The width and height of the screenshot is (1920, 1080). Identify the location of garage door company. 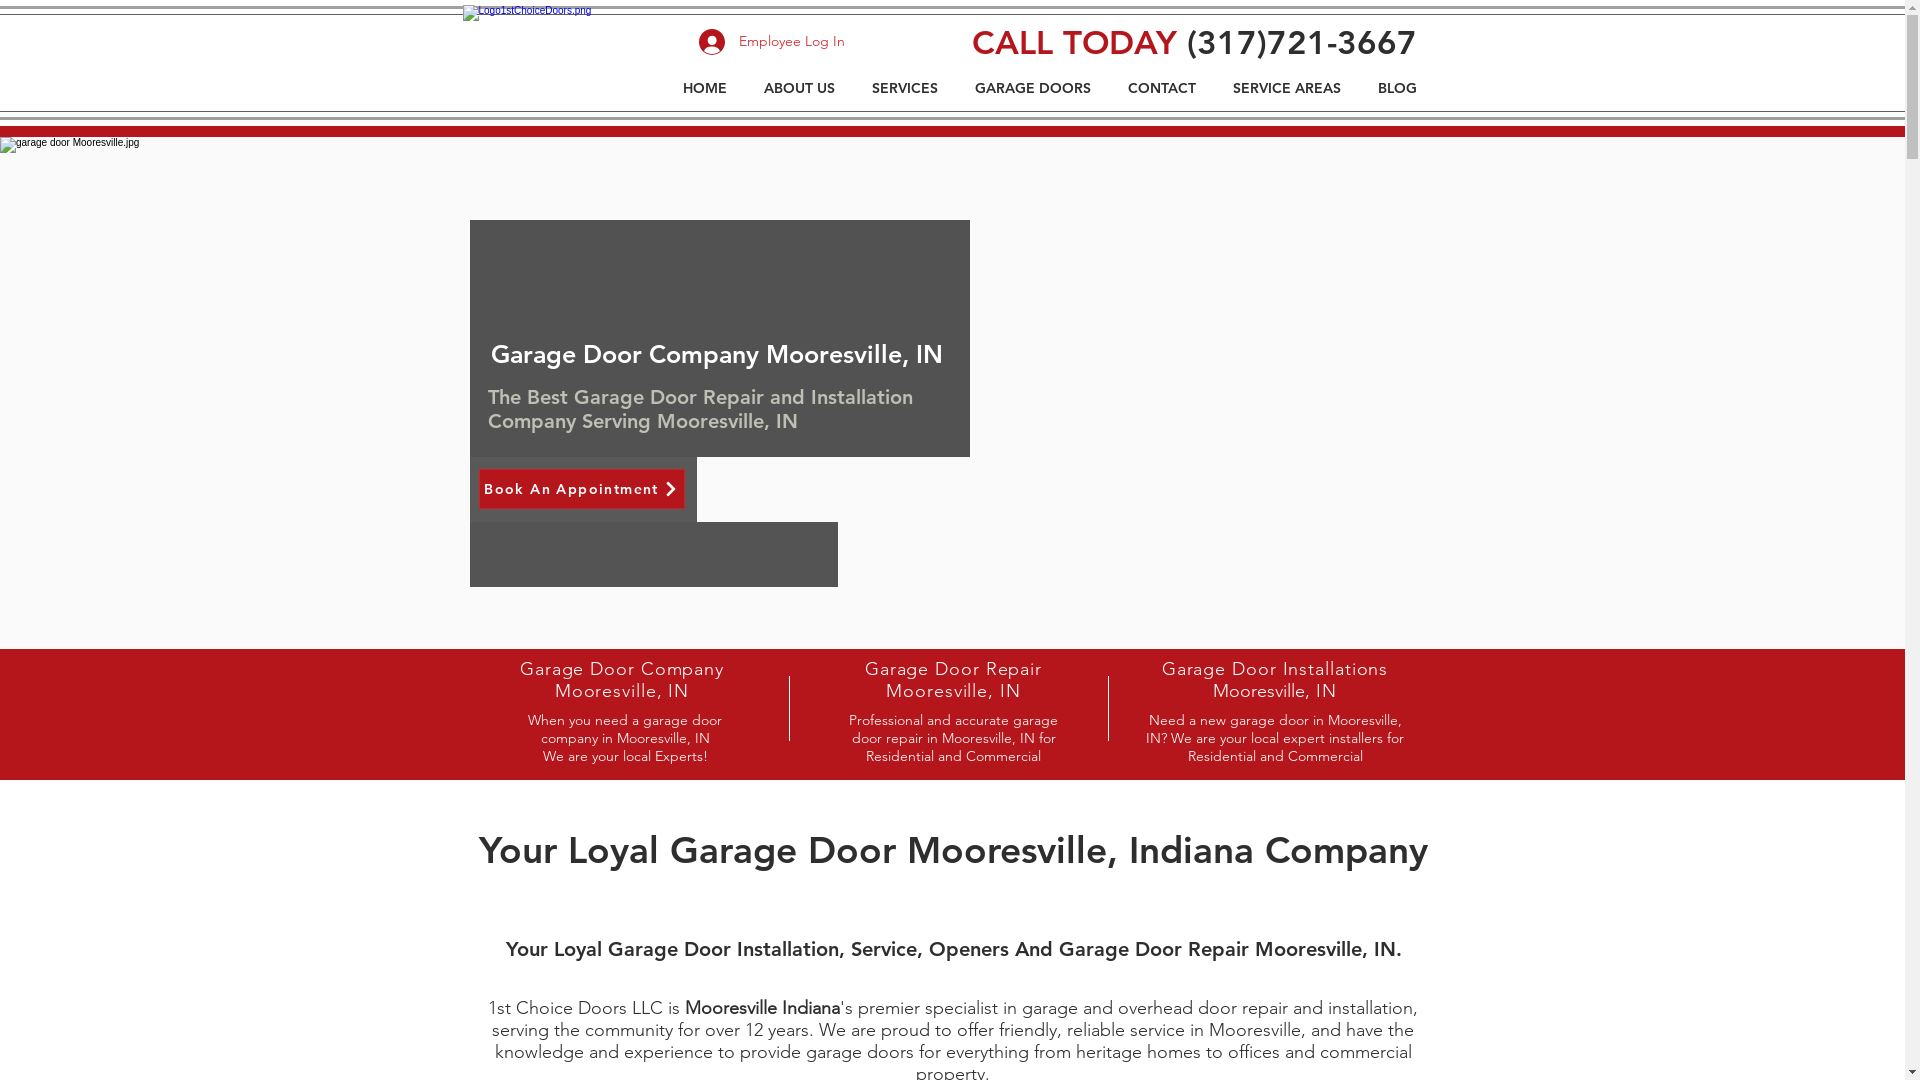
(560, 62).